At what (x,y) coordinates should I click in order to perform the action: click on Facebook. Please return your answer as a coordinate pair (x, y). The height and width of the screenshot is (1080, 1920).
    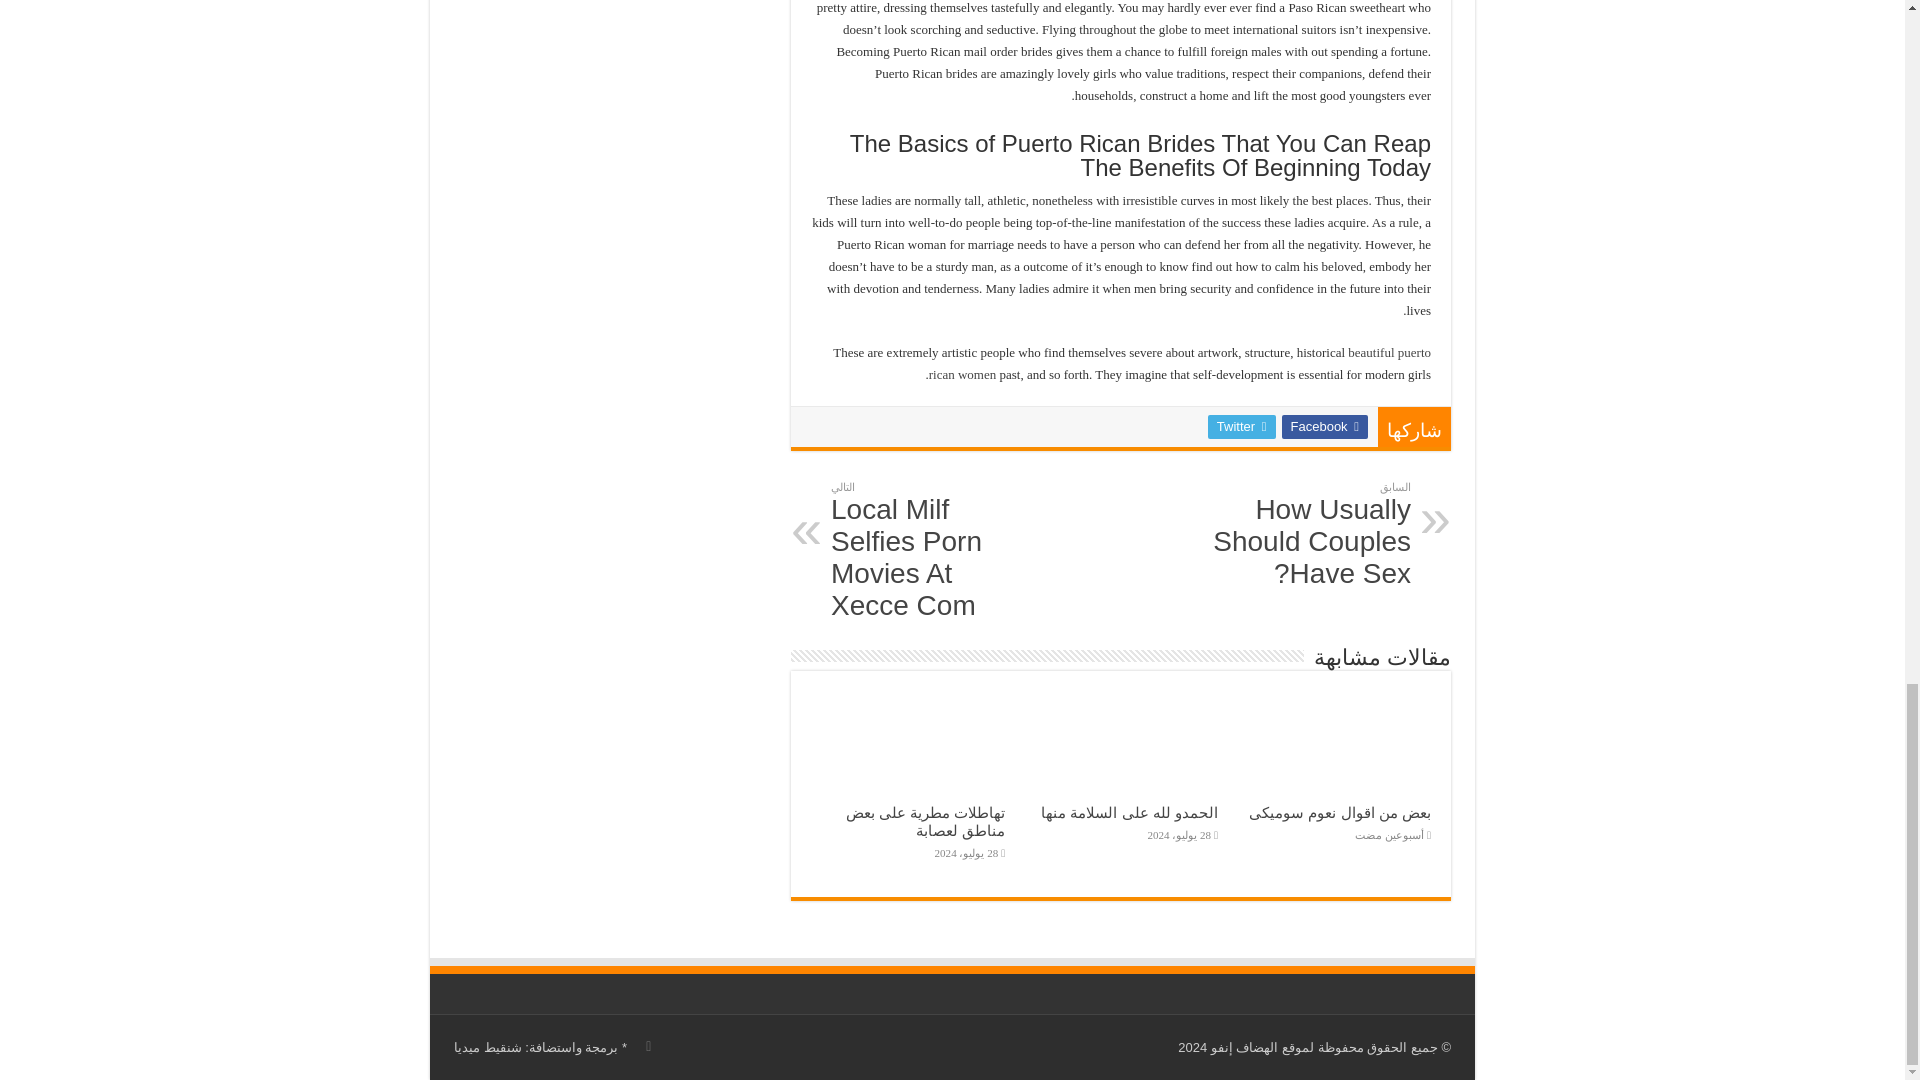
    Looking at the image, I should click on (1324, 426).